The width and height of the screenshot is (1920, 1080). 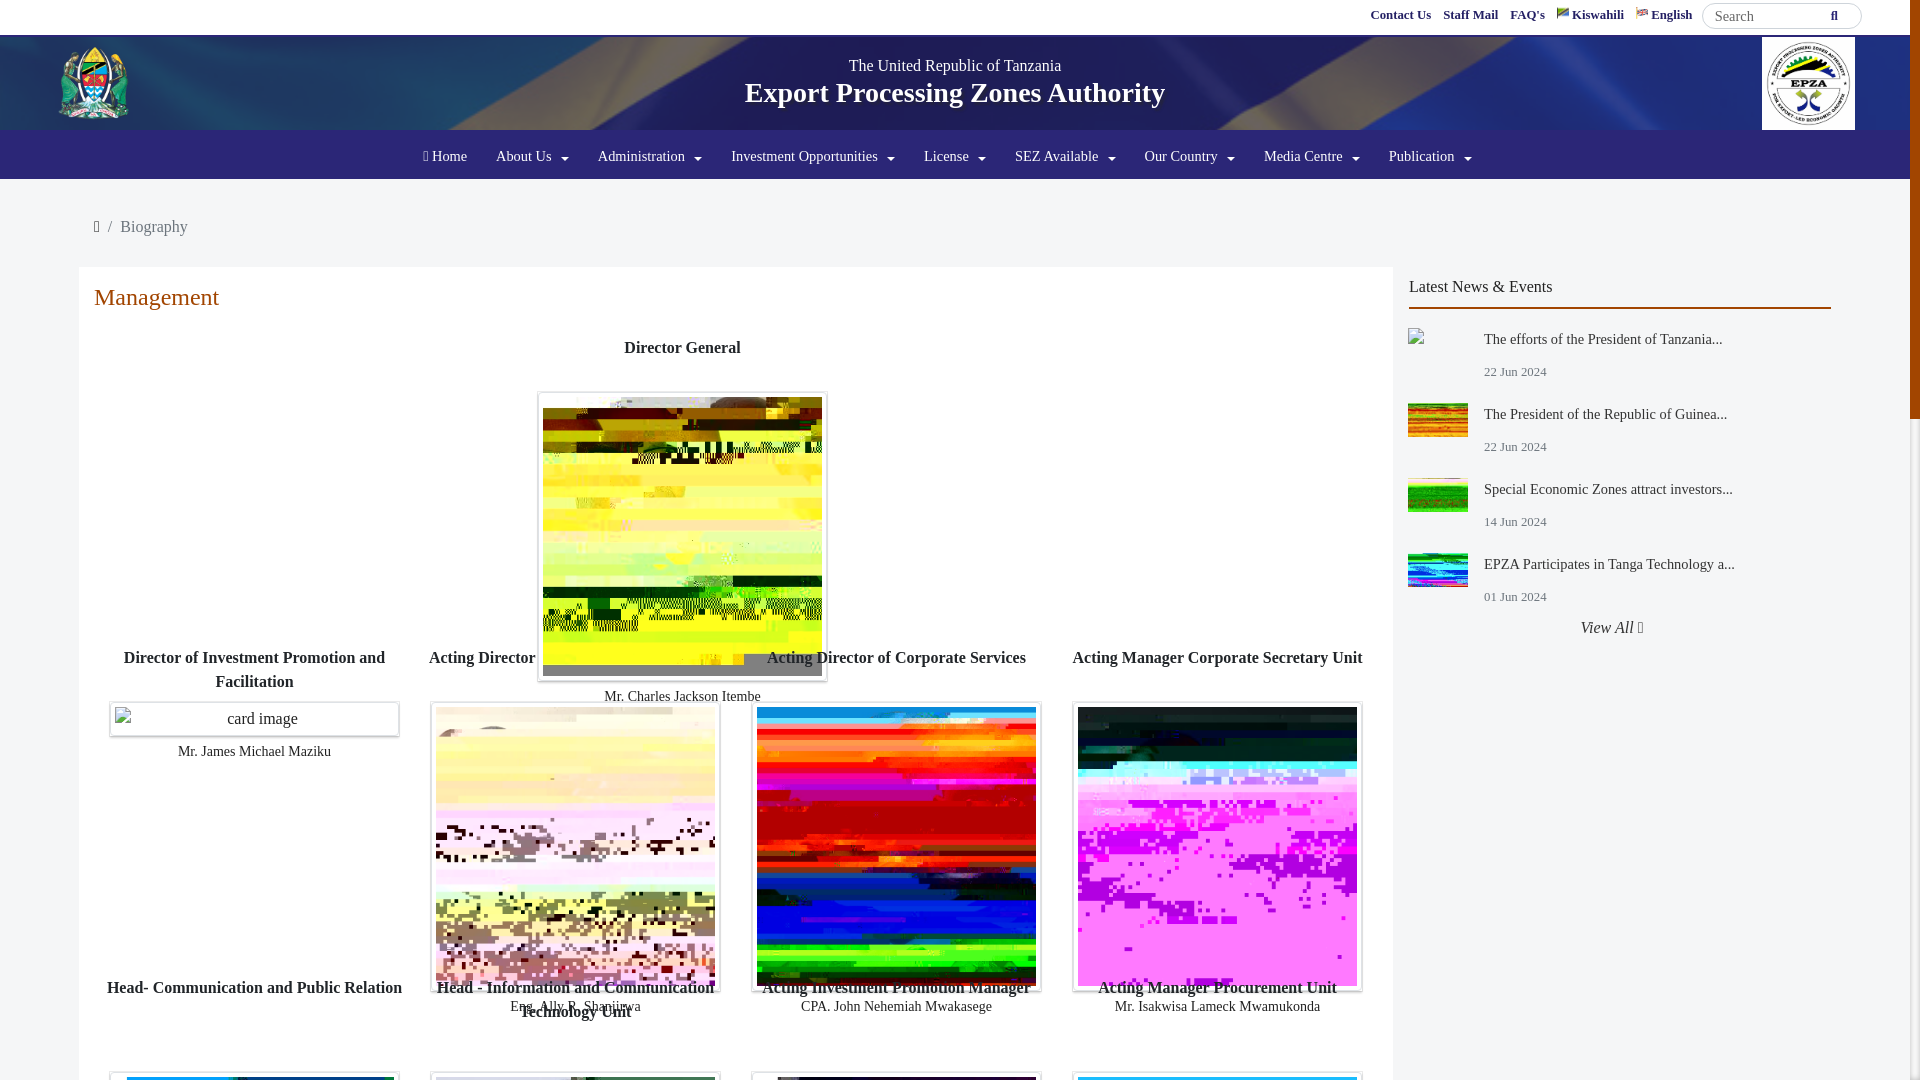 I want to click on Home, so click(x=444, y=157).